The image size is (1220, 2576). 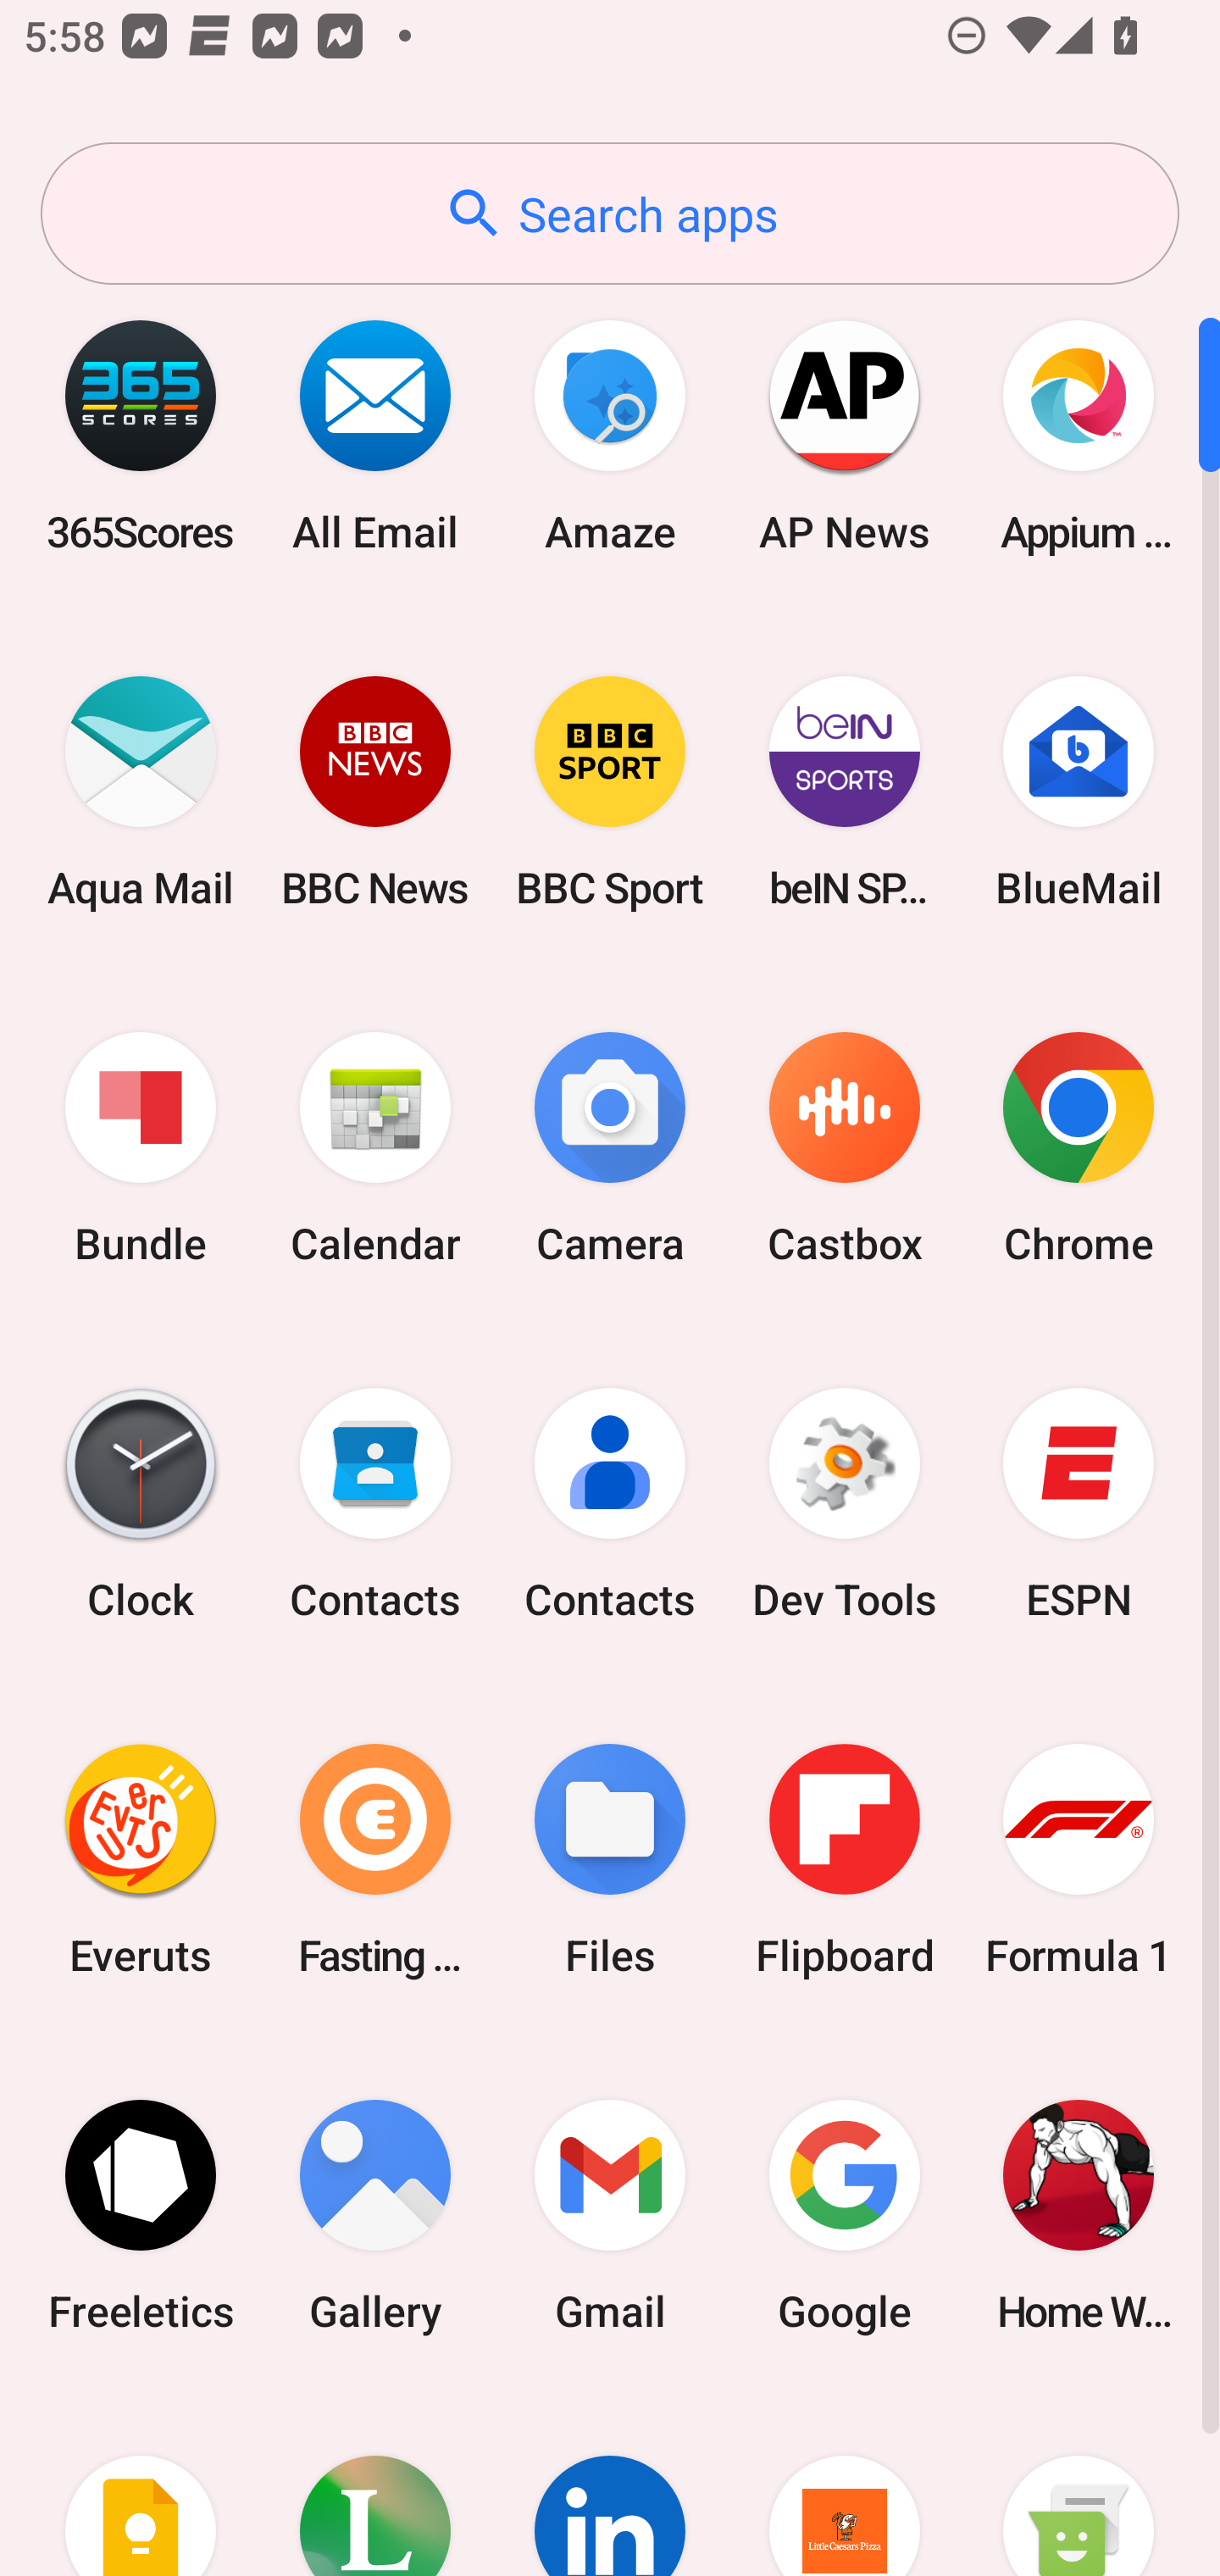 I want to click on Fasting Coach, so click(x=375, y=1859).